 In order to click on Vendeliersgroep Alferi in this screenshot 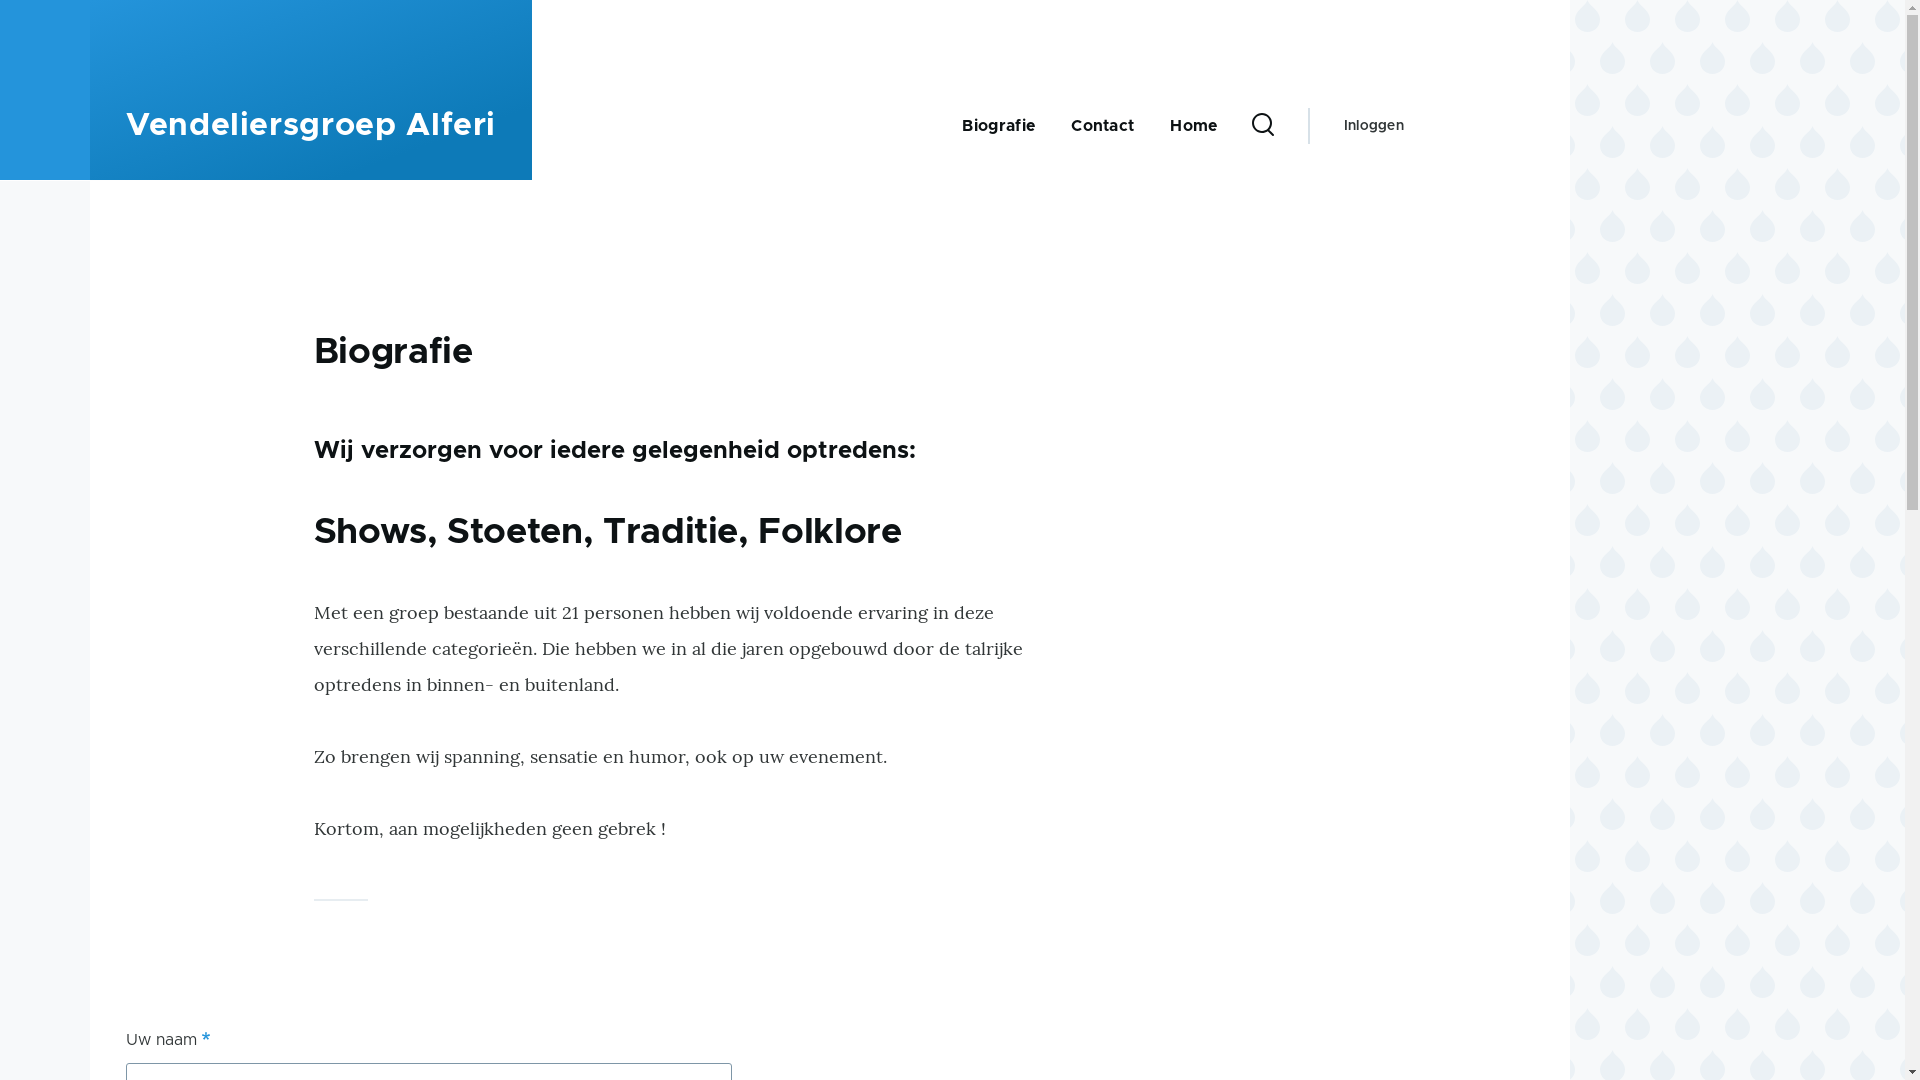, I will do `click(311, 126)`.